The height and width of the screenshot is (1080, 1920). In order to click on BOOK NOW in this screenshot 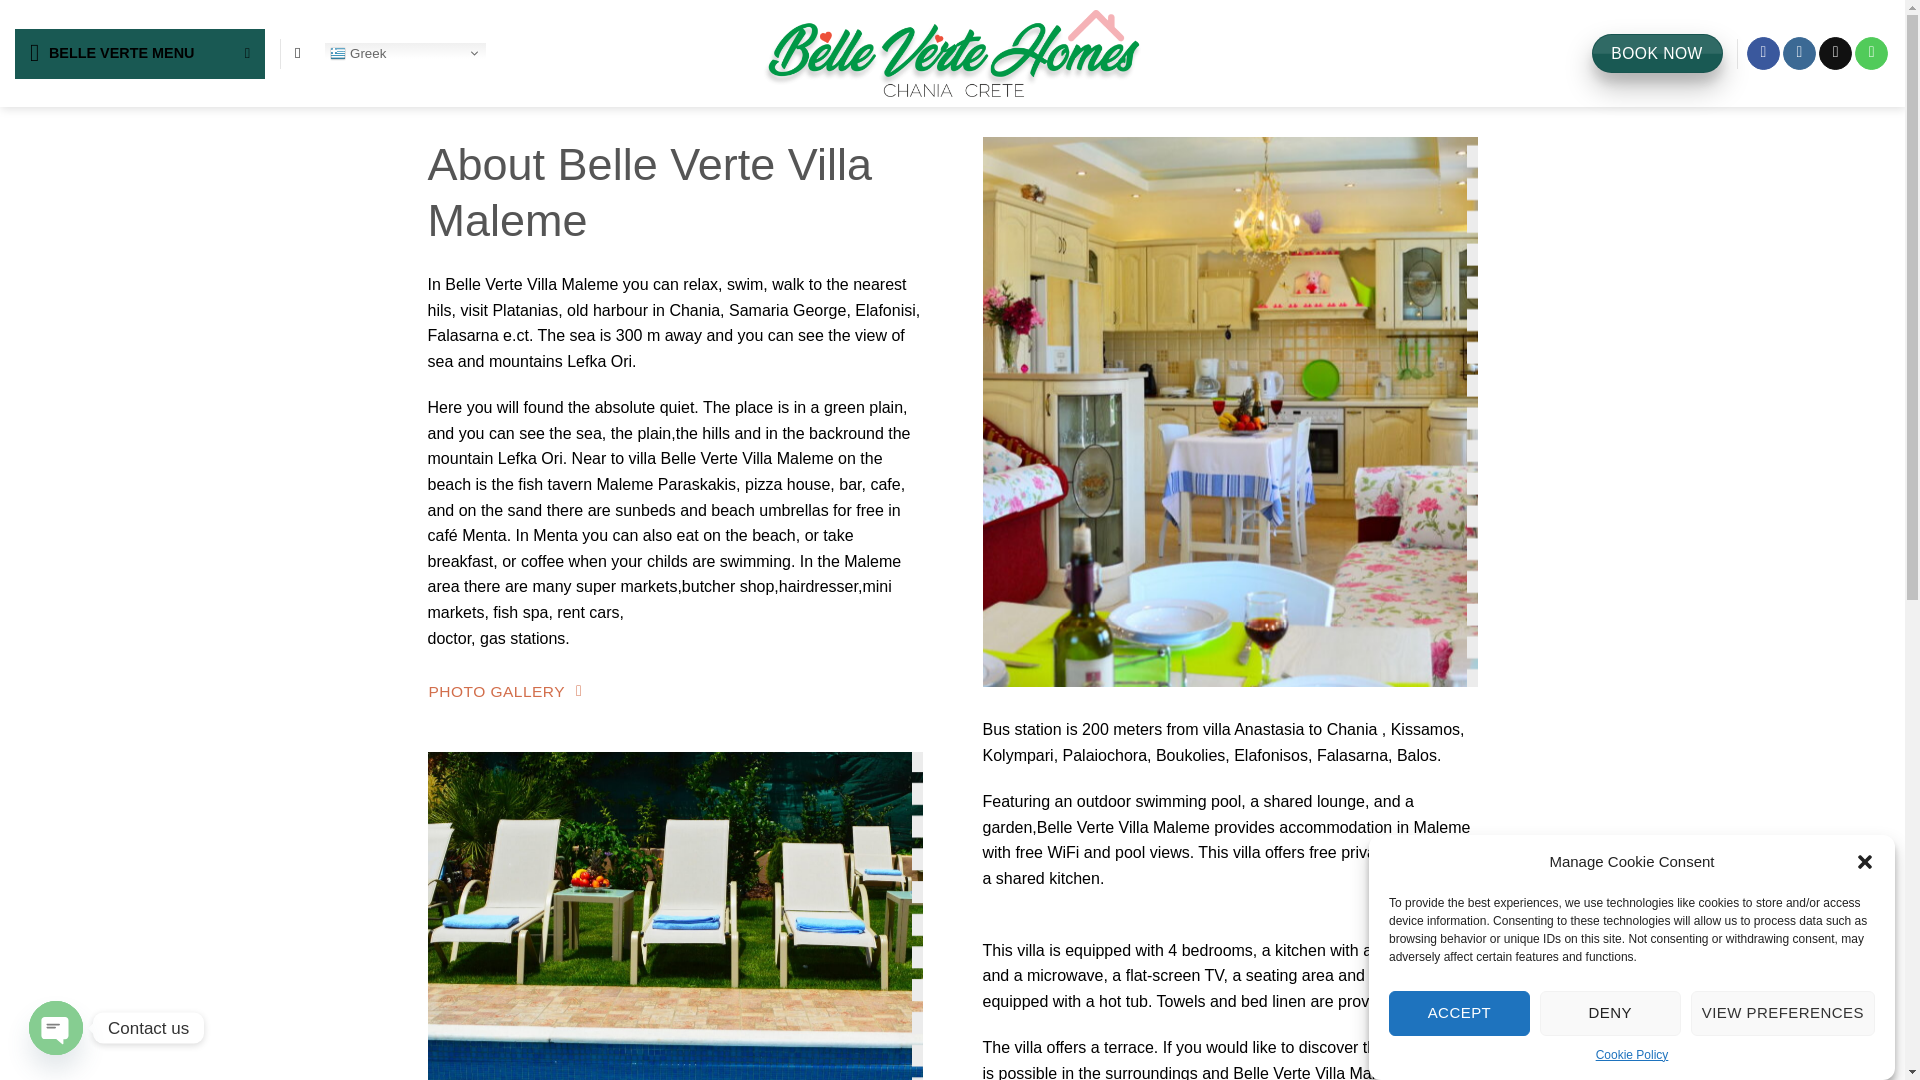, I will do `click(1656, 54)`.